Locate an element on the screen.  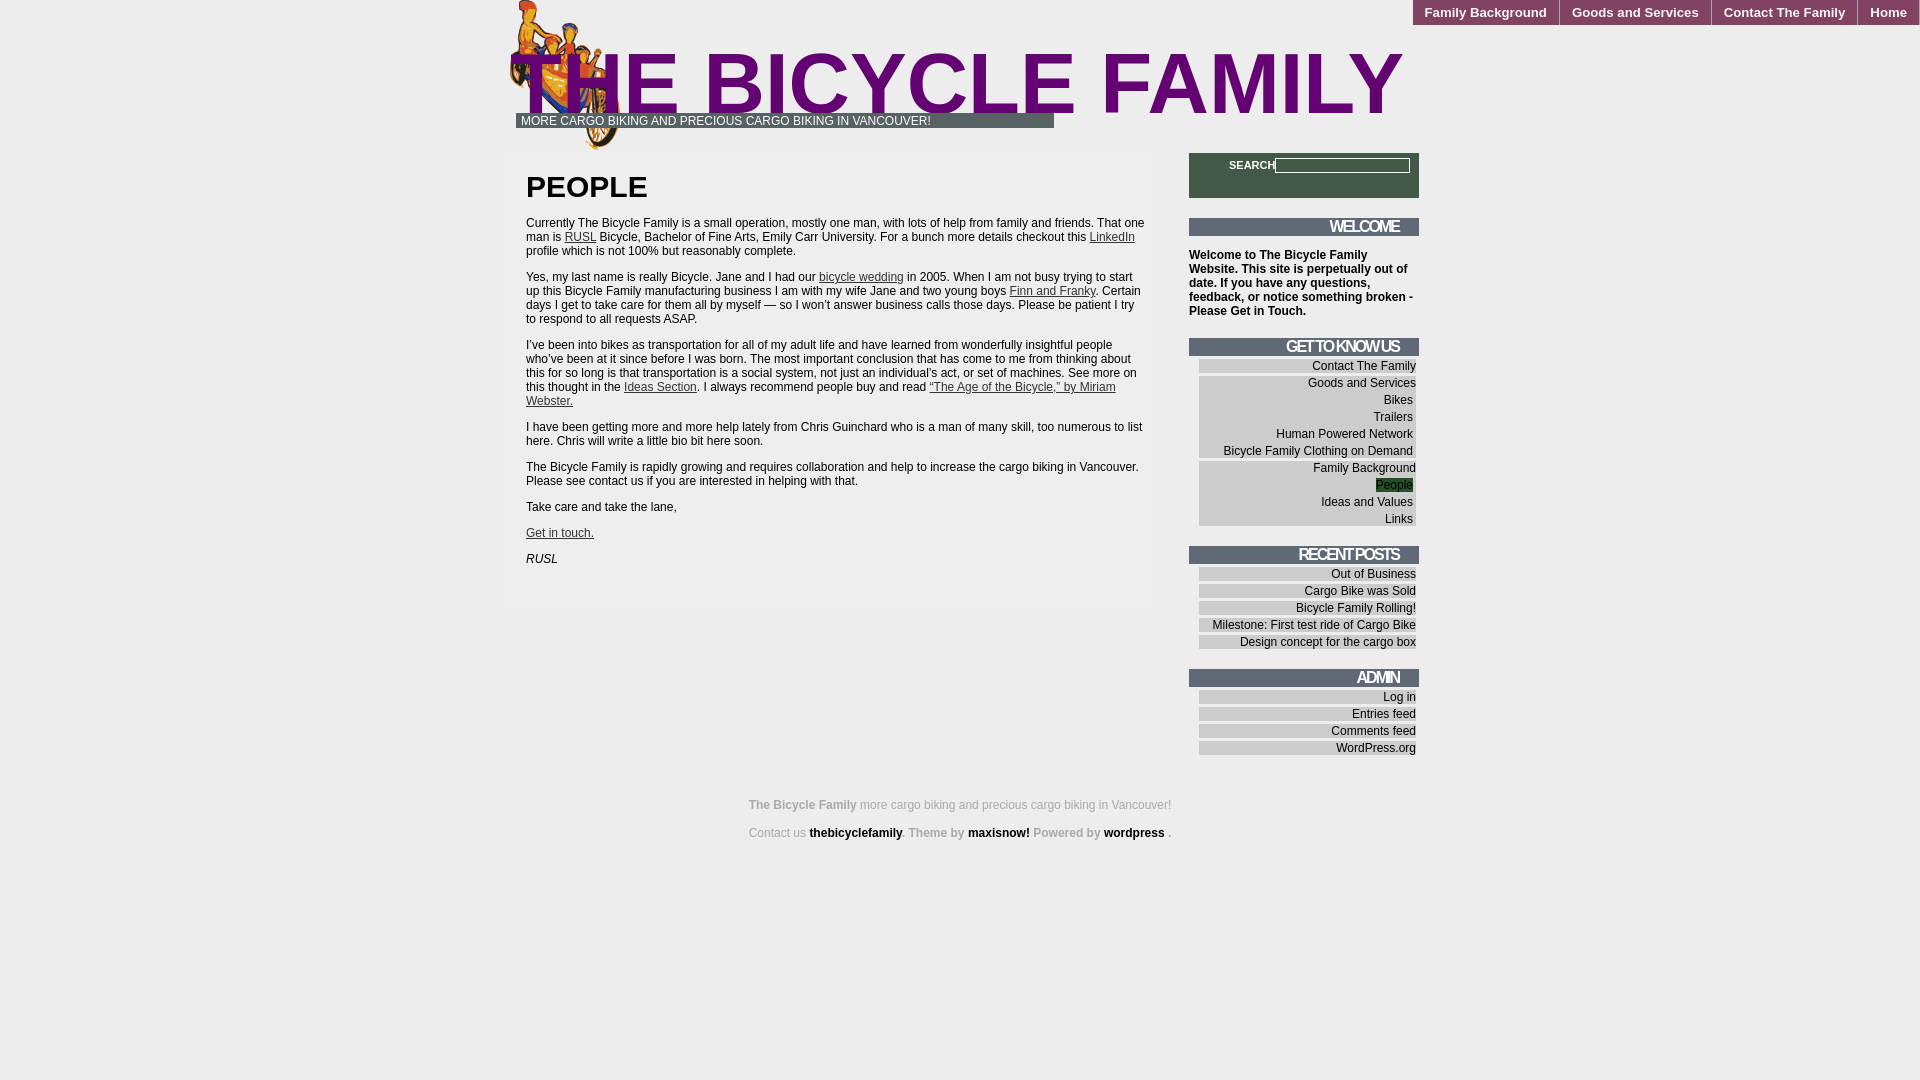
Ideas Section is located at coordinates (660, 387).